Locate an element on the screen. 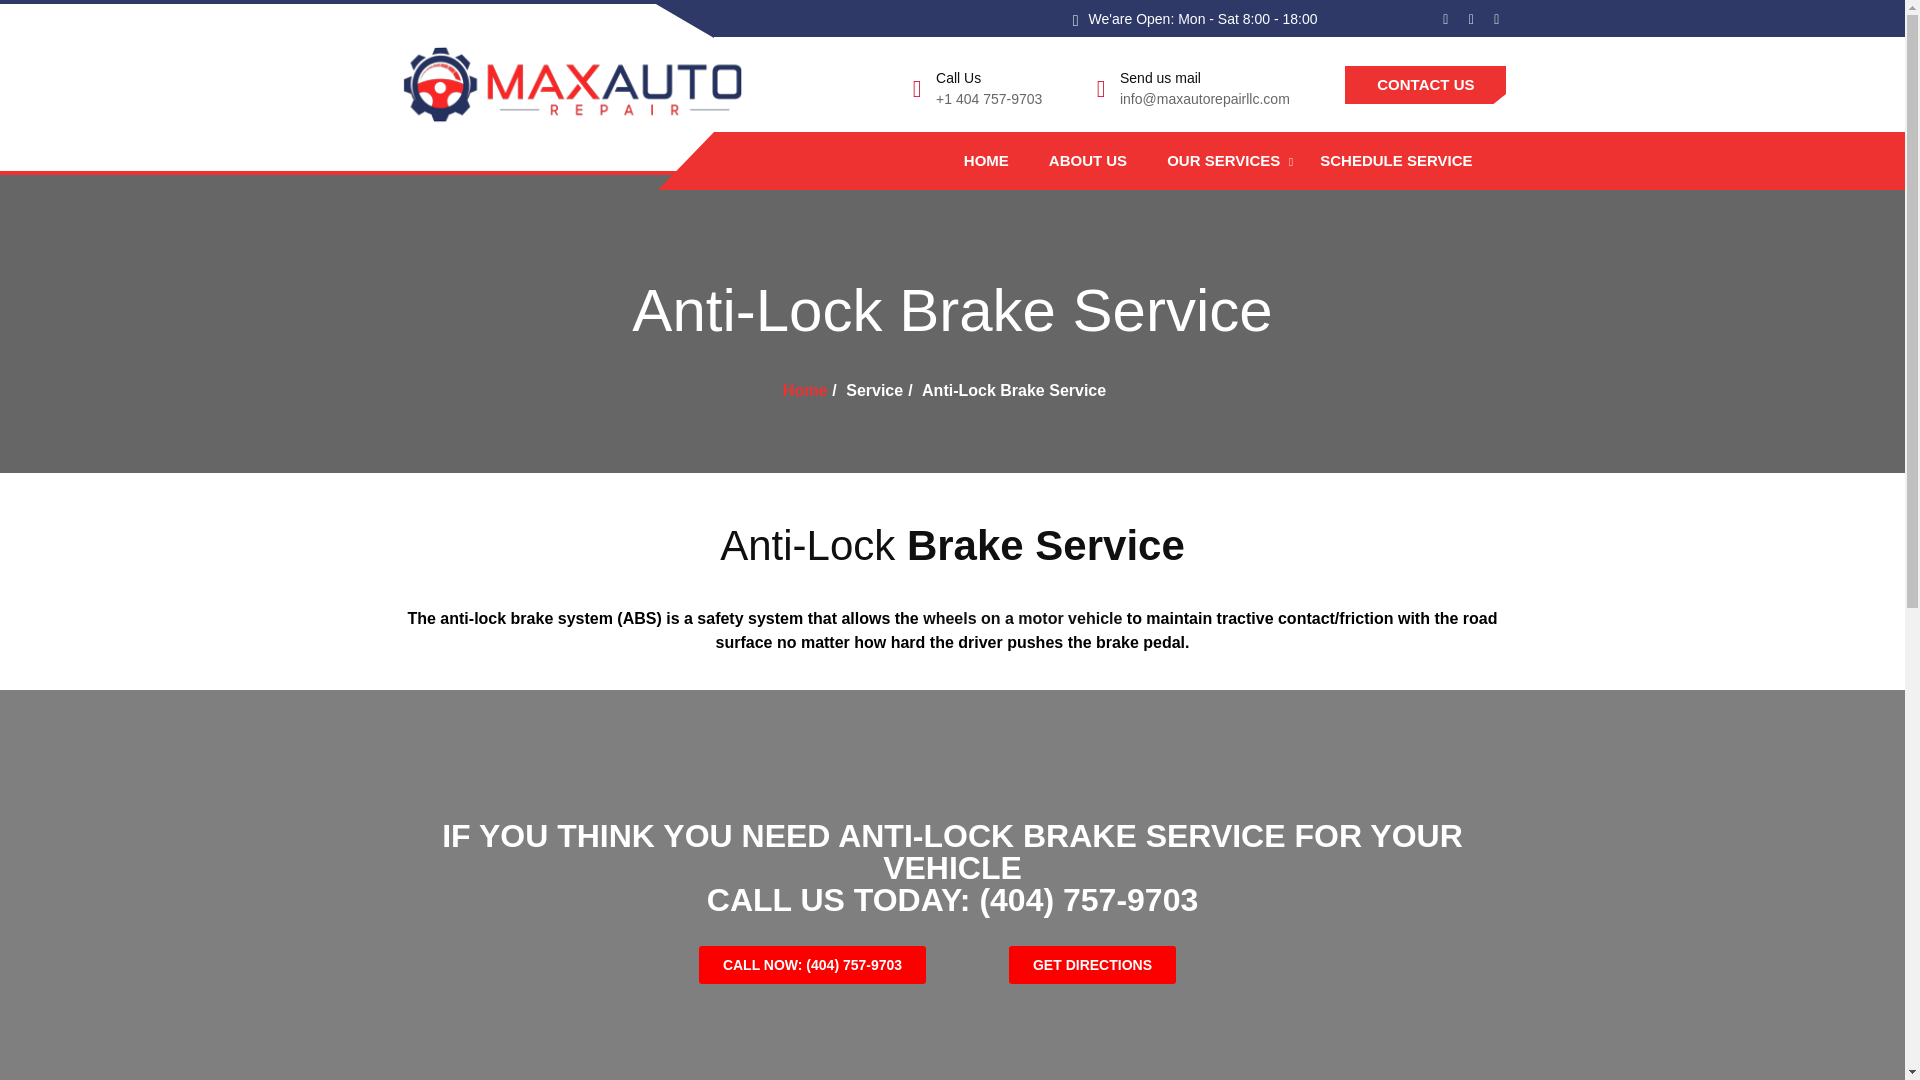 Image resolution: width=1920 pixels, height=1080 pixels. GET DIRECTIONS is located at coordinates (1092, 964).